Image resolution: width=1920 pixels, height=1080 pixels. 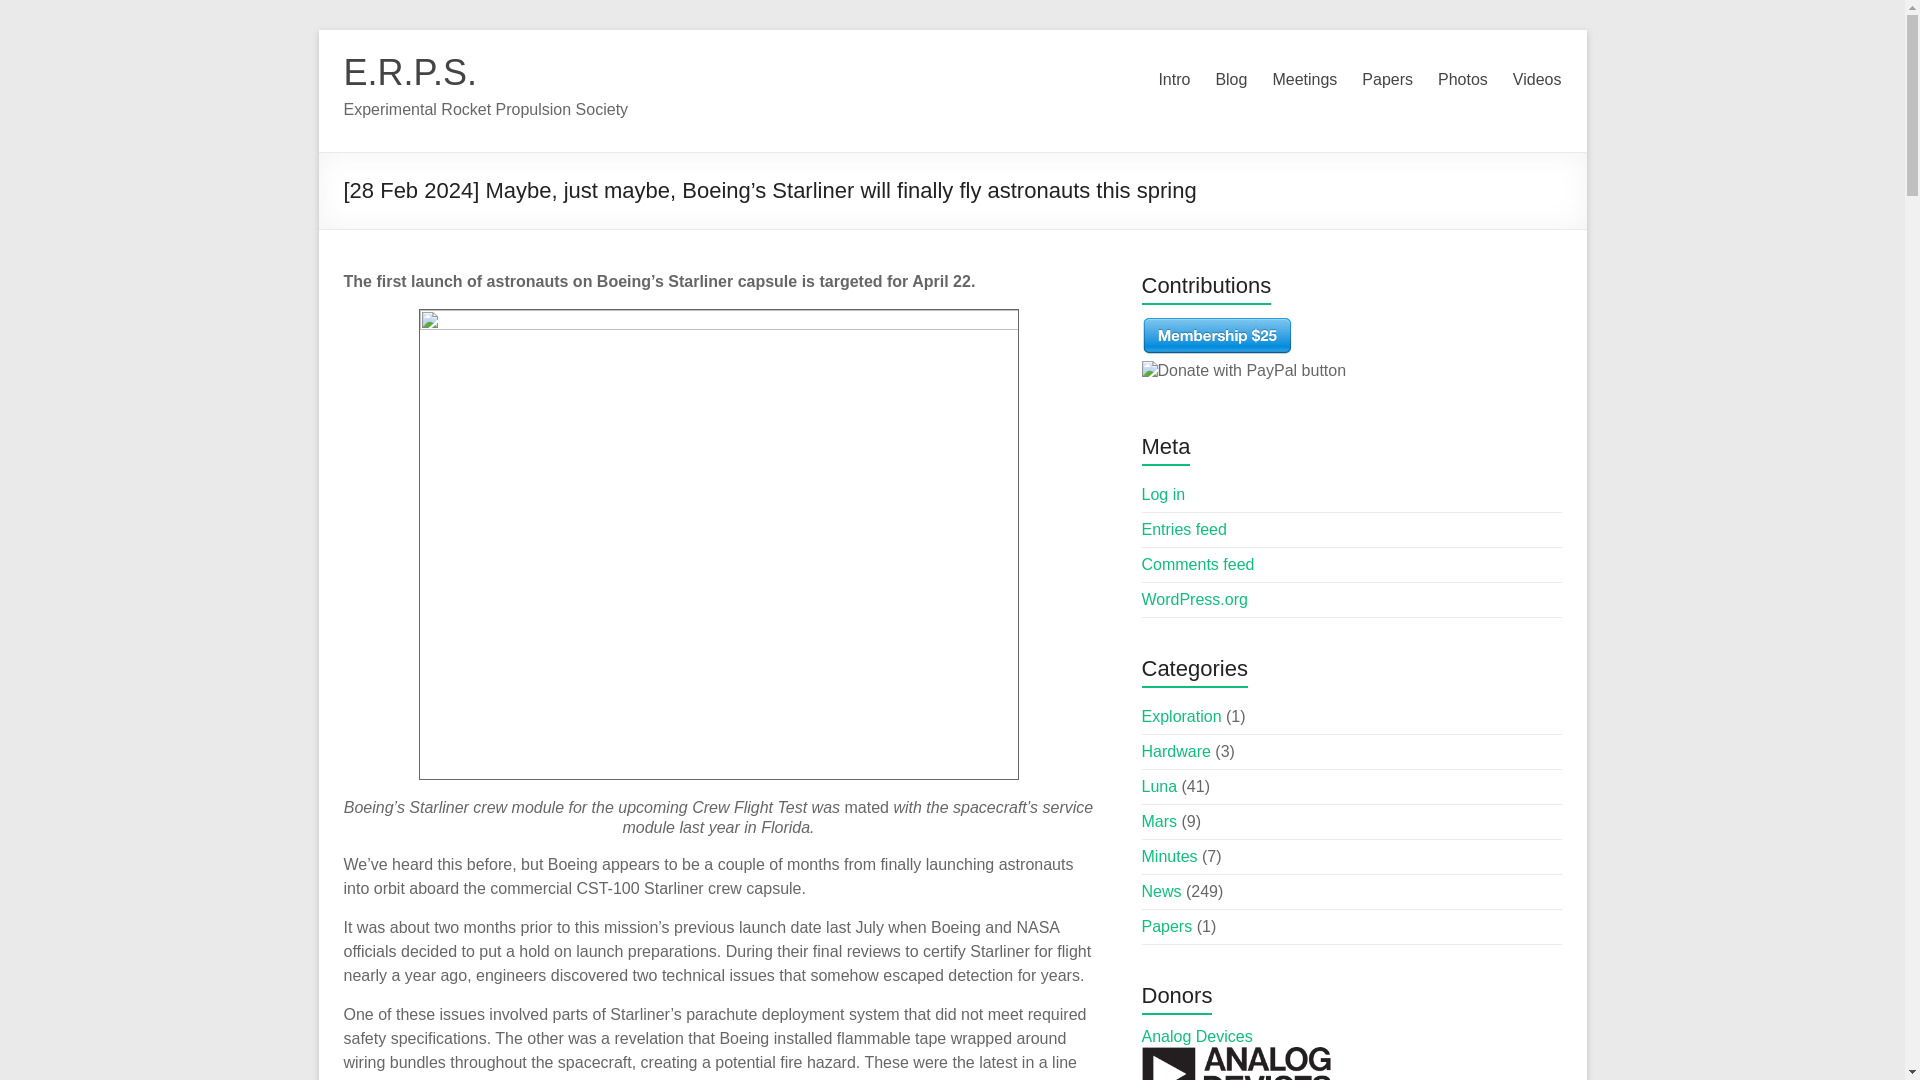 What do you see at coordinates (1244, 370) in the screenshot?
I see `PayPal - The safer, easier way to pay online!` at bounding box center [1244, 370].